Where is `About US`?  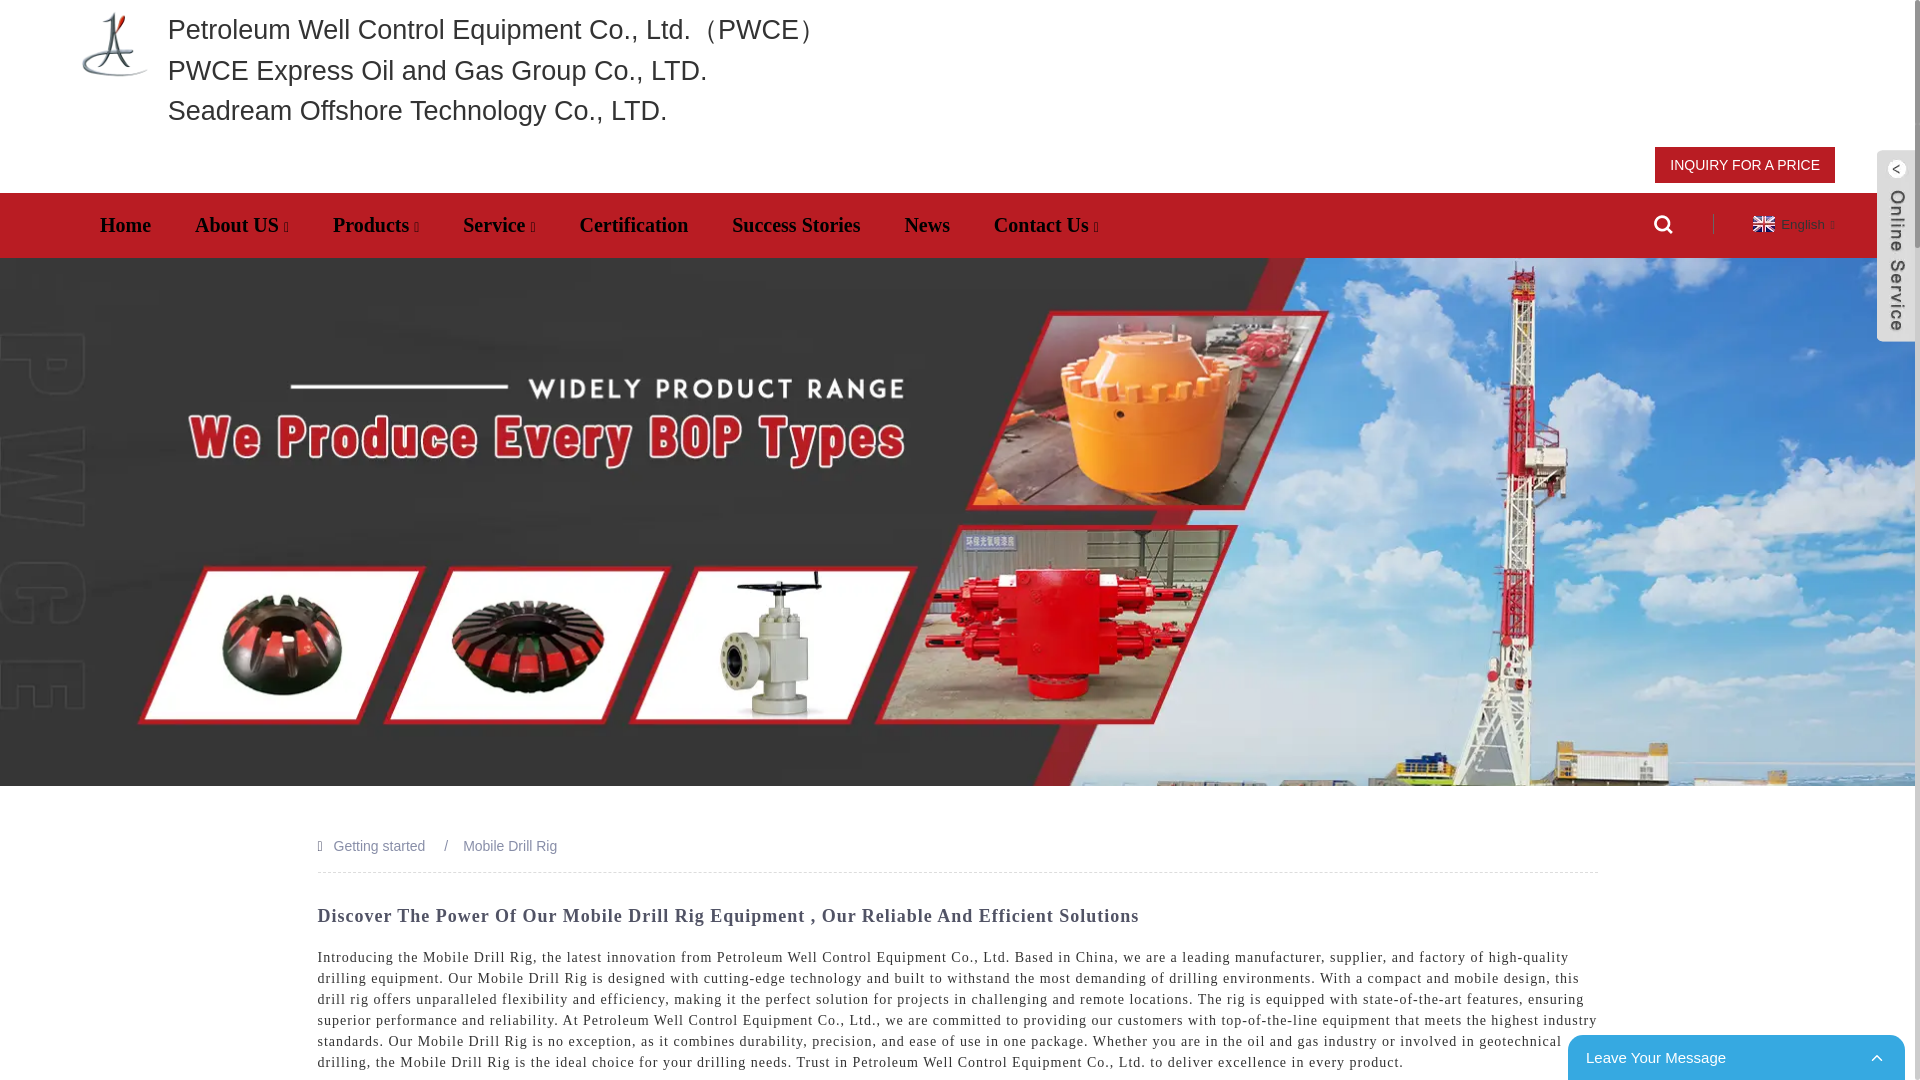
About US is located at coordinates (242, 224).